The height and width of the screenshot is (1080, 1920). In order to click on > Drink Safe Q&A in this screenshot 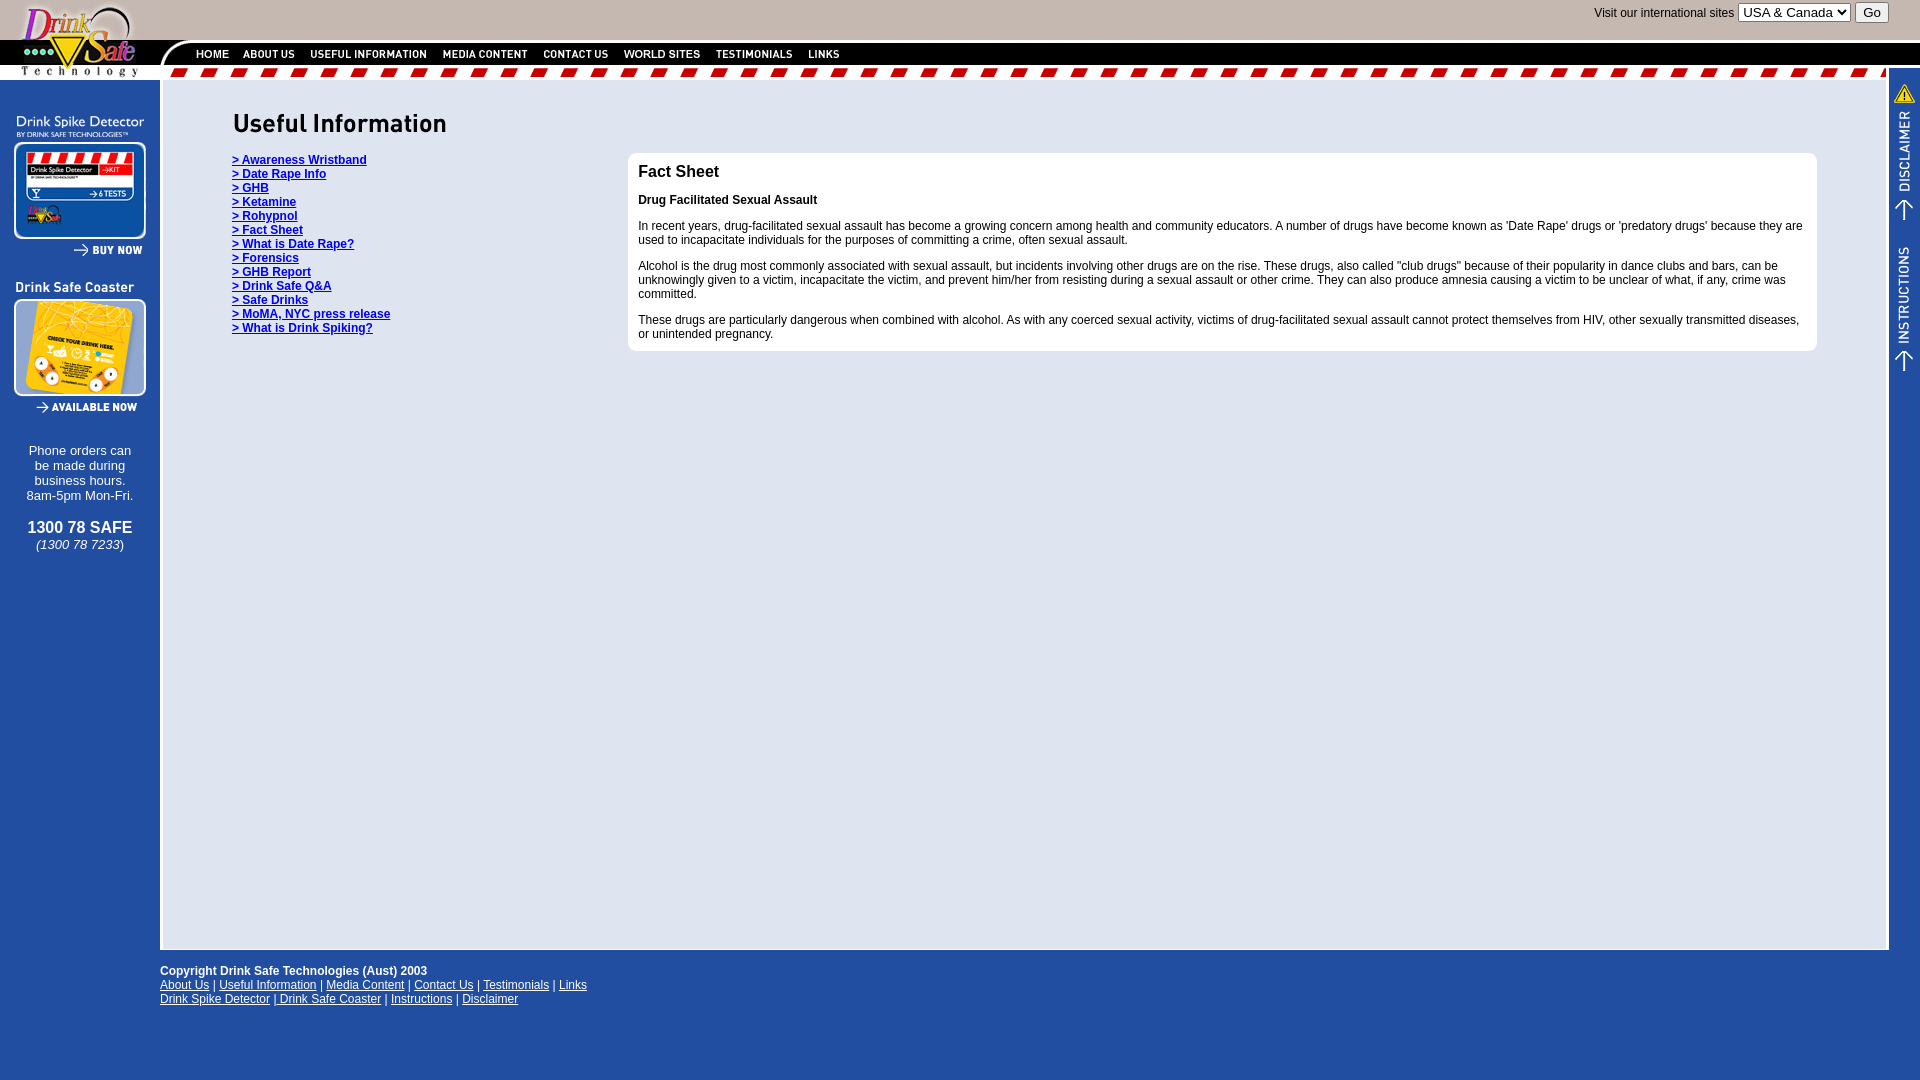, I will do `click(282, 286)`.